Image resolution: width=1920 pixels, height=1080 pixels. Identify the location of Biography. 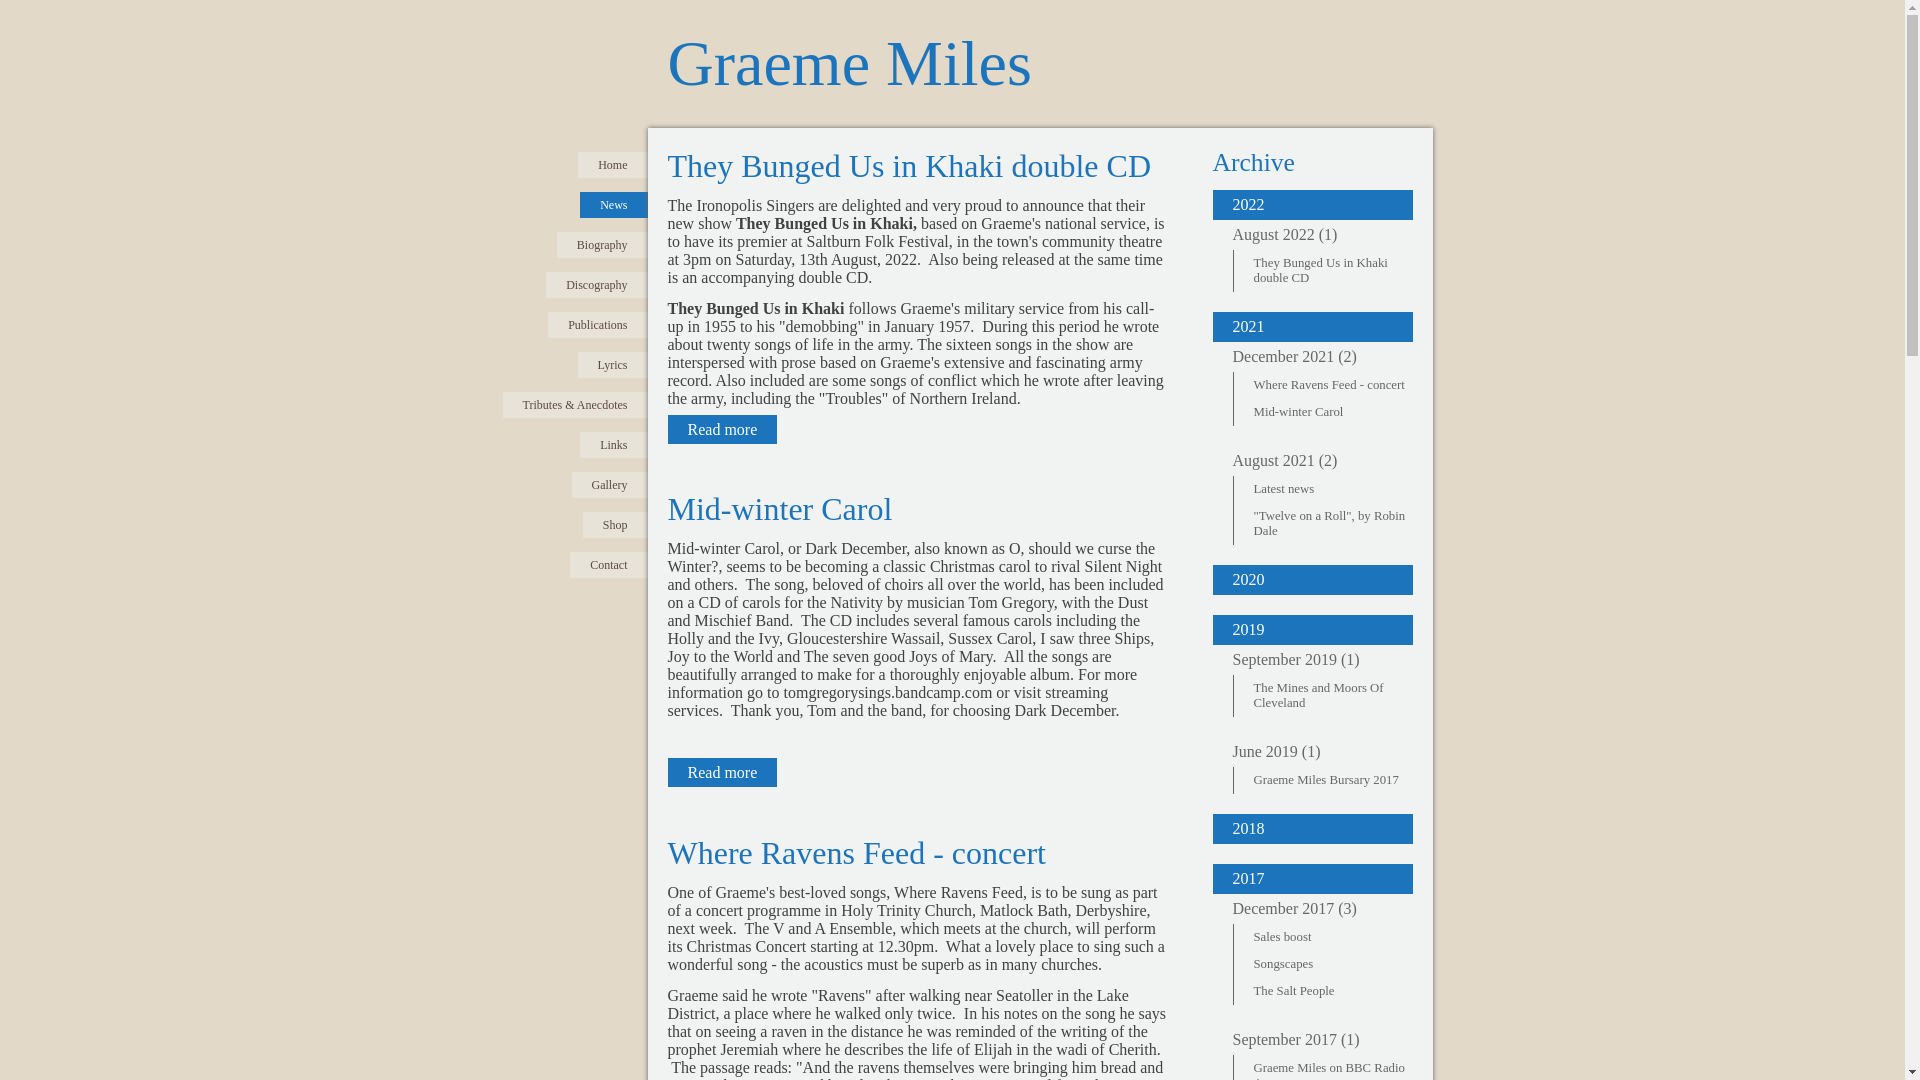
(602, 245).